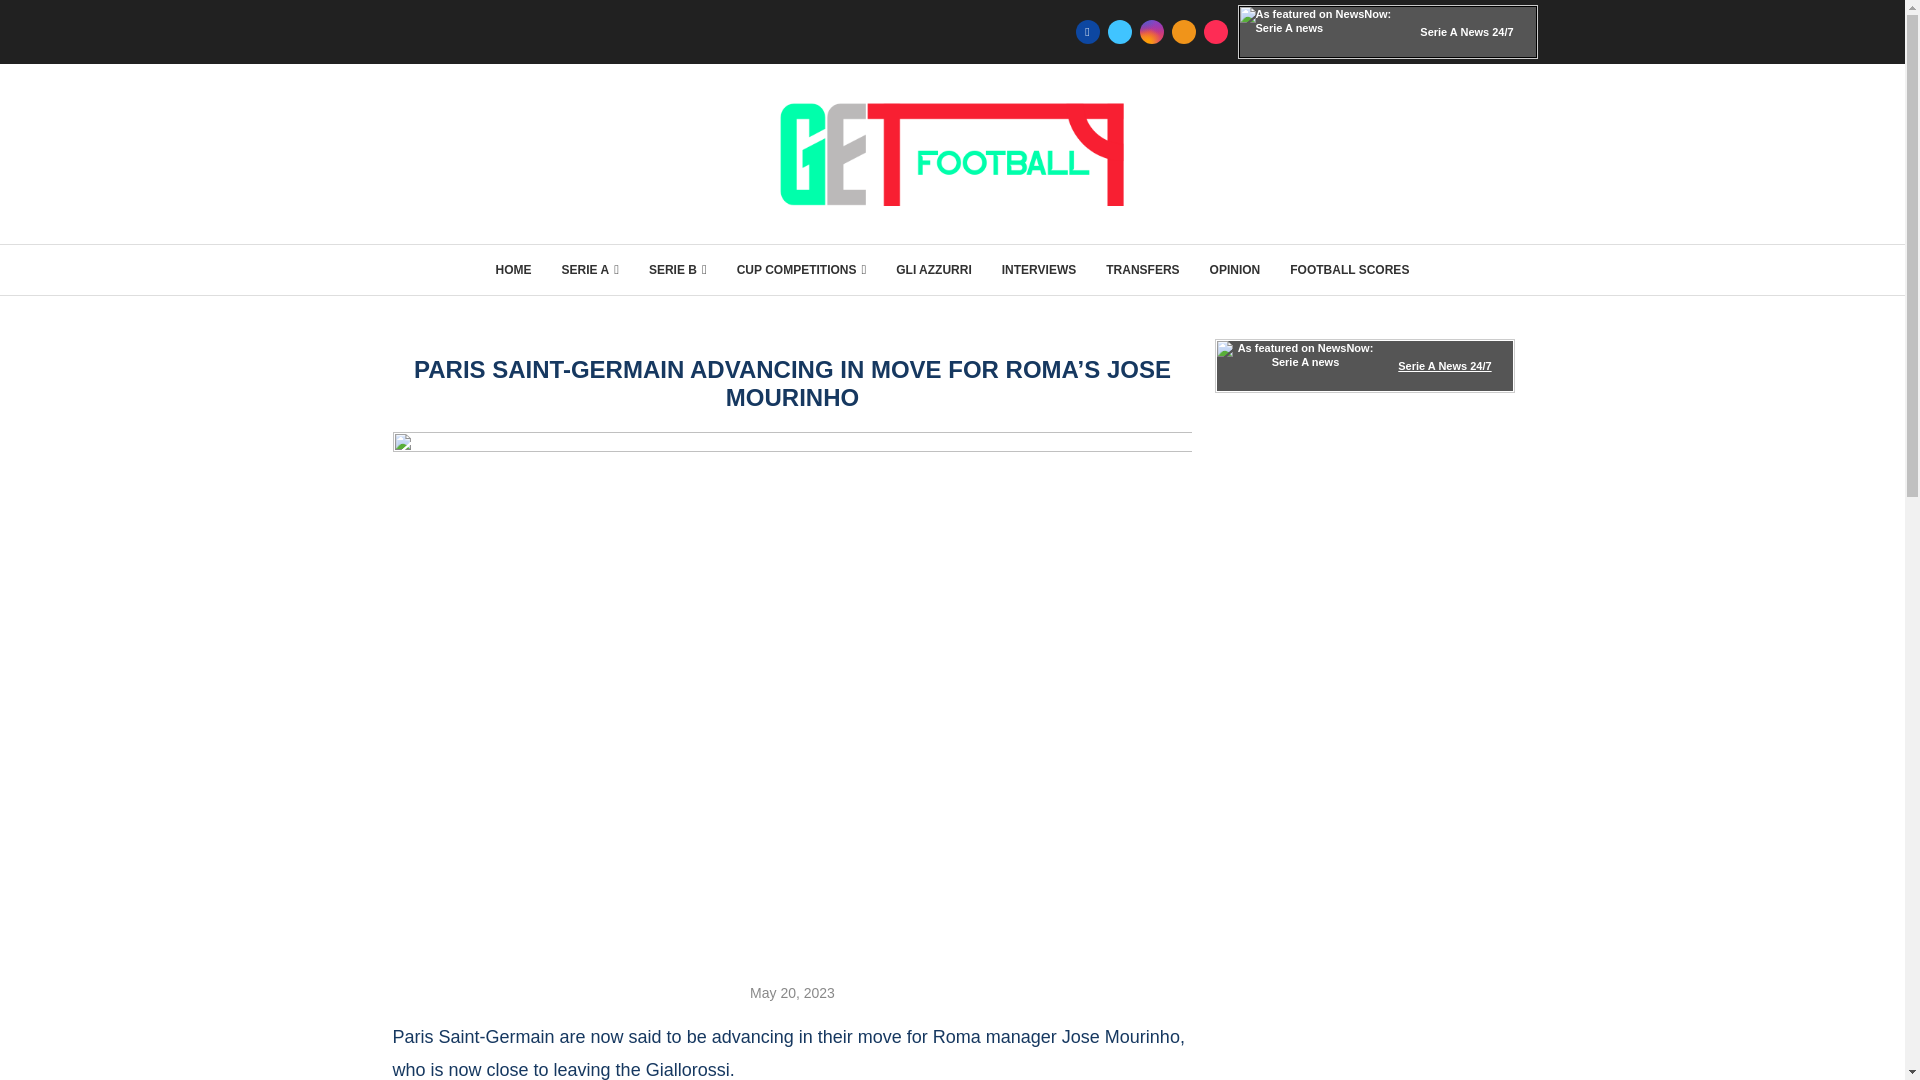 Image resolution: width=1920 pixels, height=1080 pixels. What do you see at coordinates (590, 270) in the screenshot?
I see `SERIE A` at bounding box center [590, 270].